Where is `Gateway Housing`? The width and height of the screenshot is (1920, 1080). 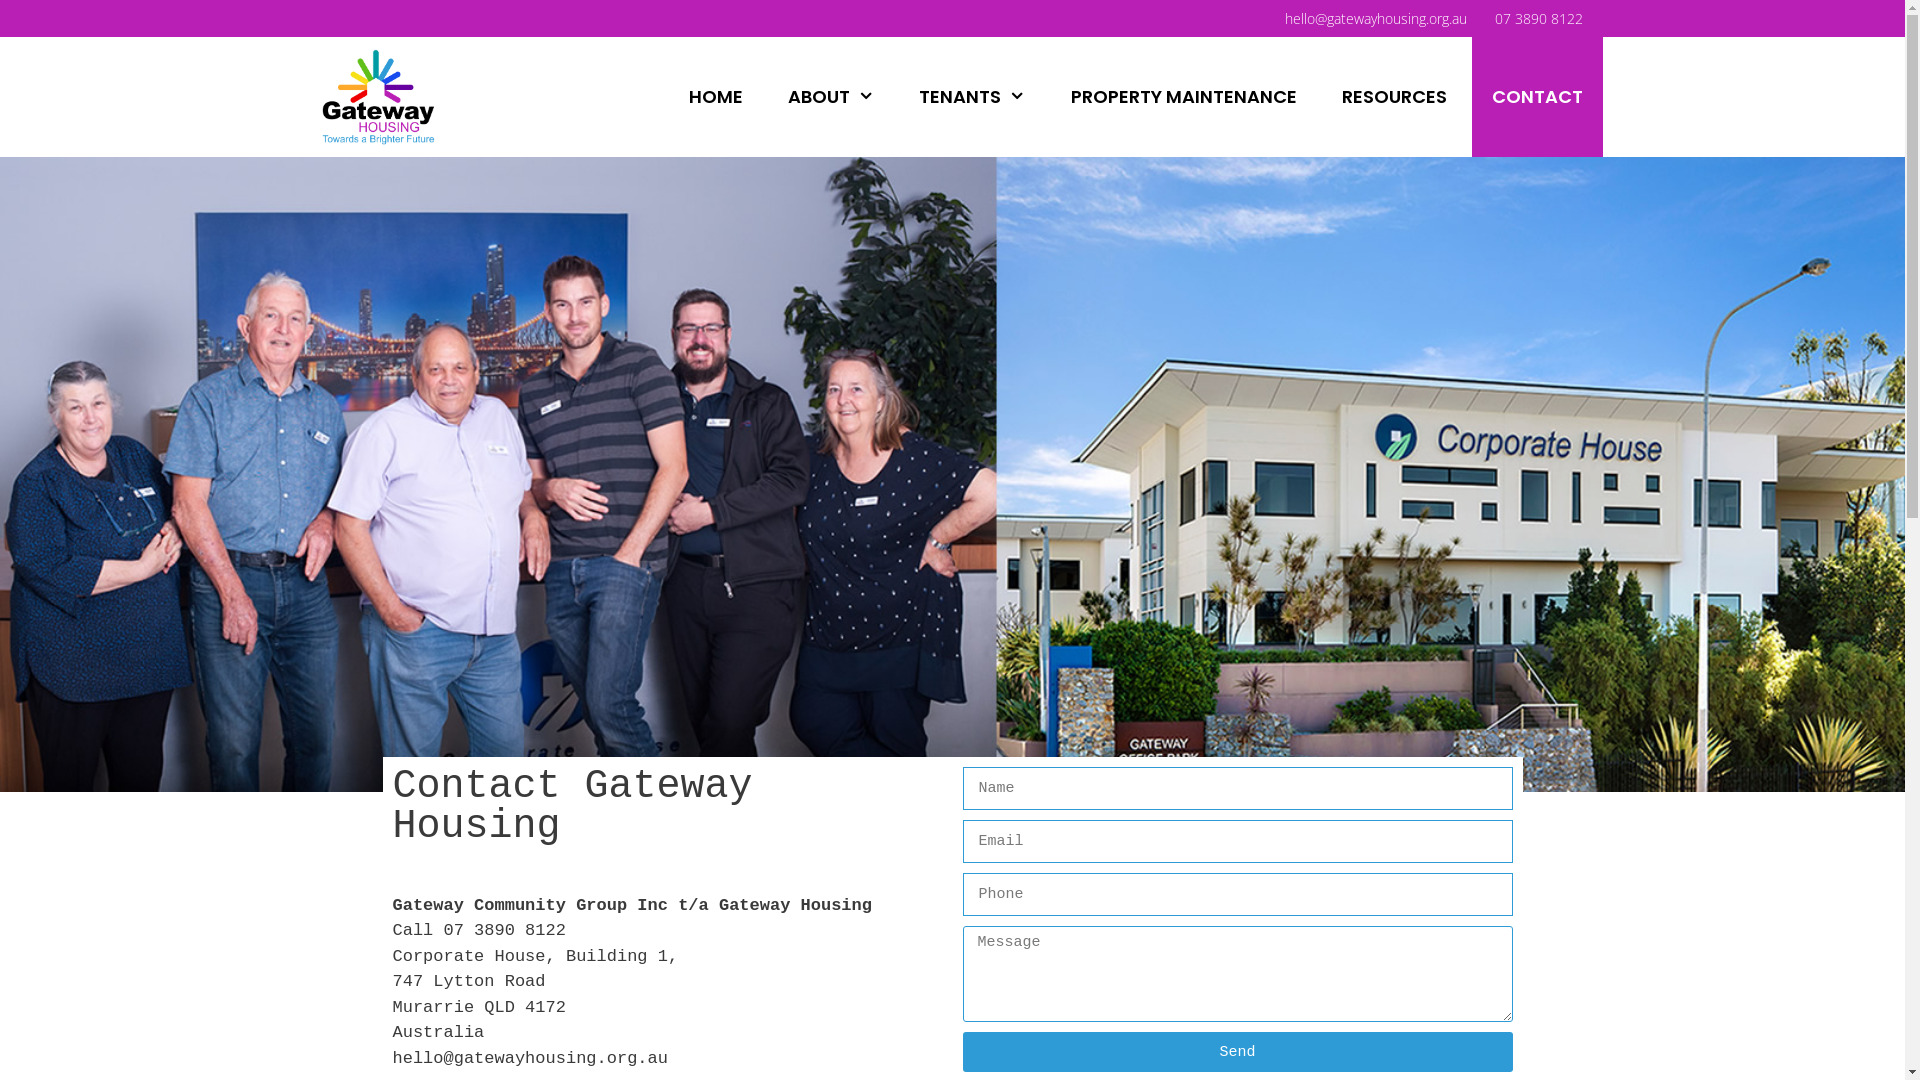
Gateway Housing is located at coordinates (378, 97).